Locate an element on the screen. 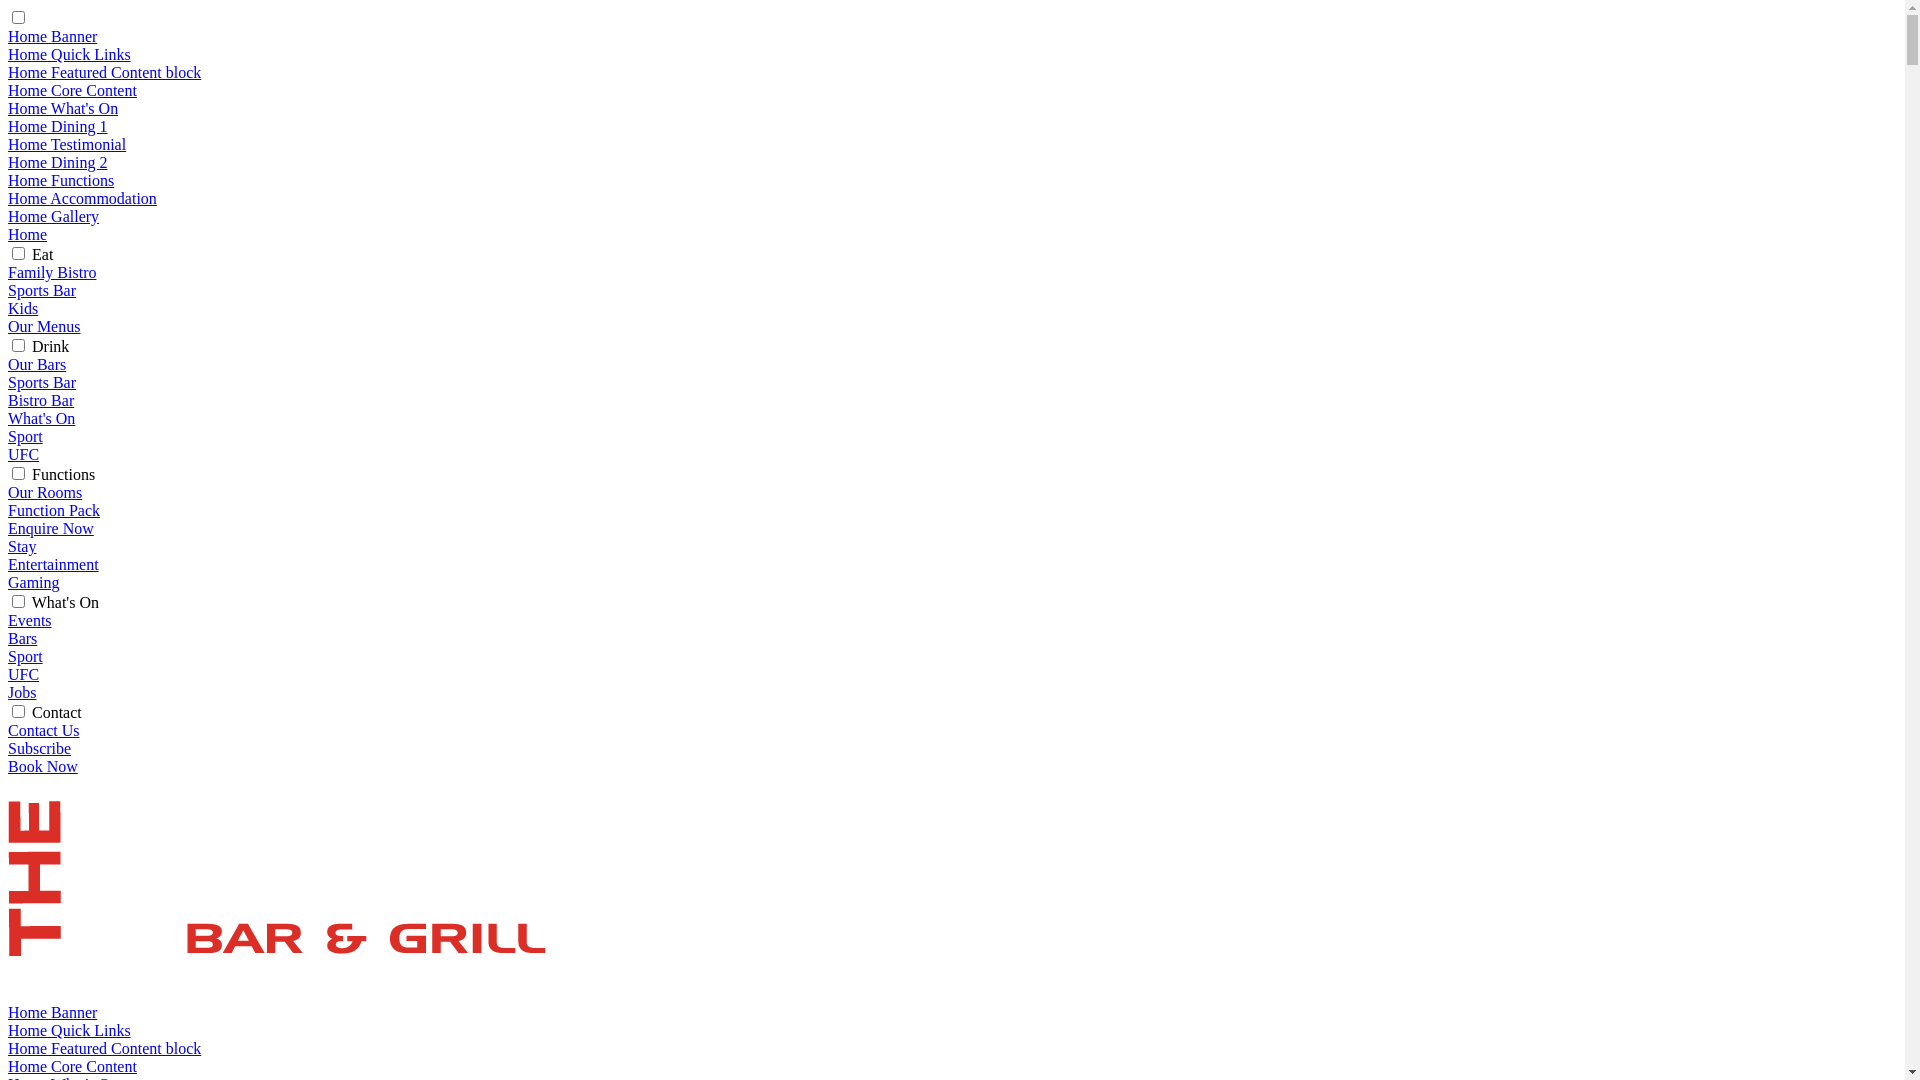 The image size is (1920, 1080). Home Quick Links is located at coordinates (70, 54).